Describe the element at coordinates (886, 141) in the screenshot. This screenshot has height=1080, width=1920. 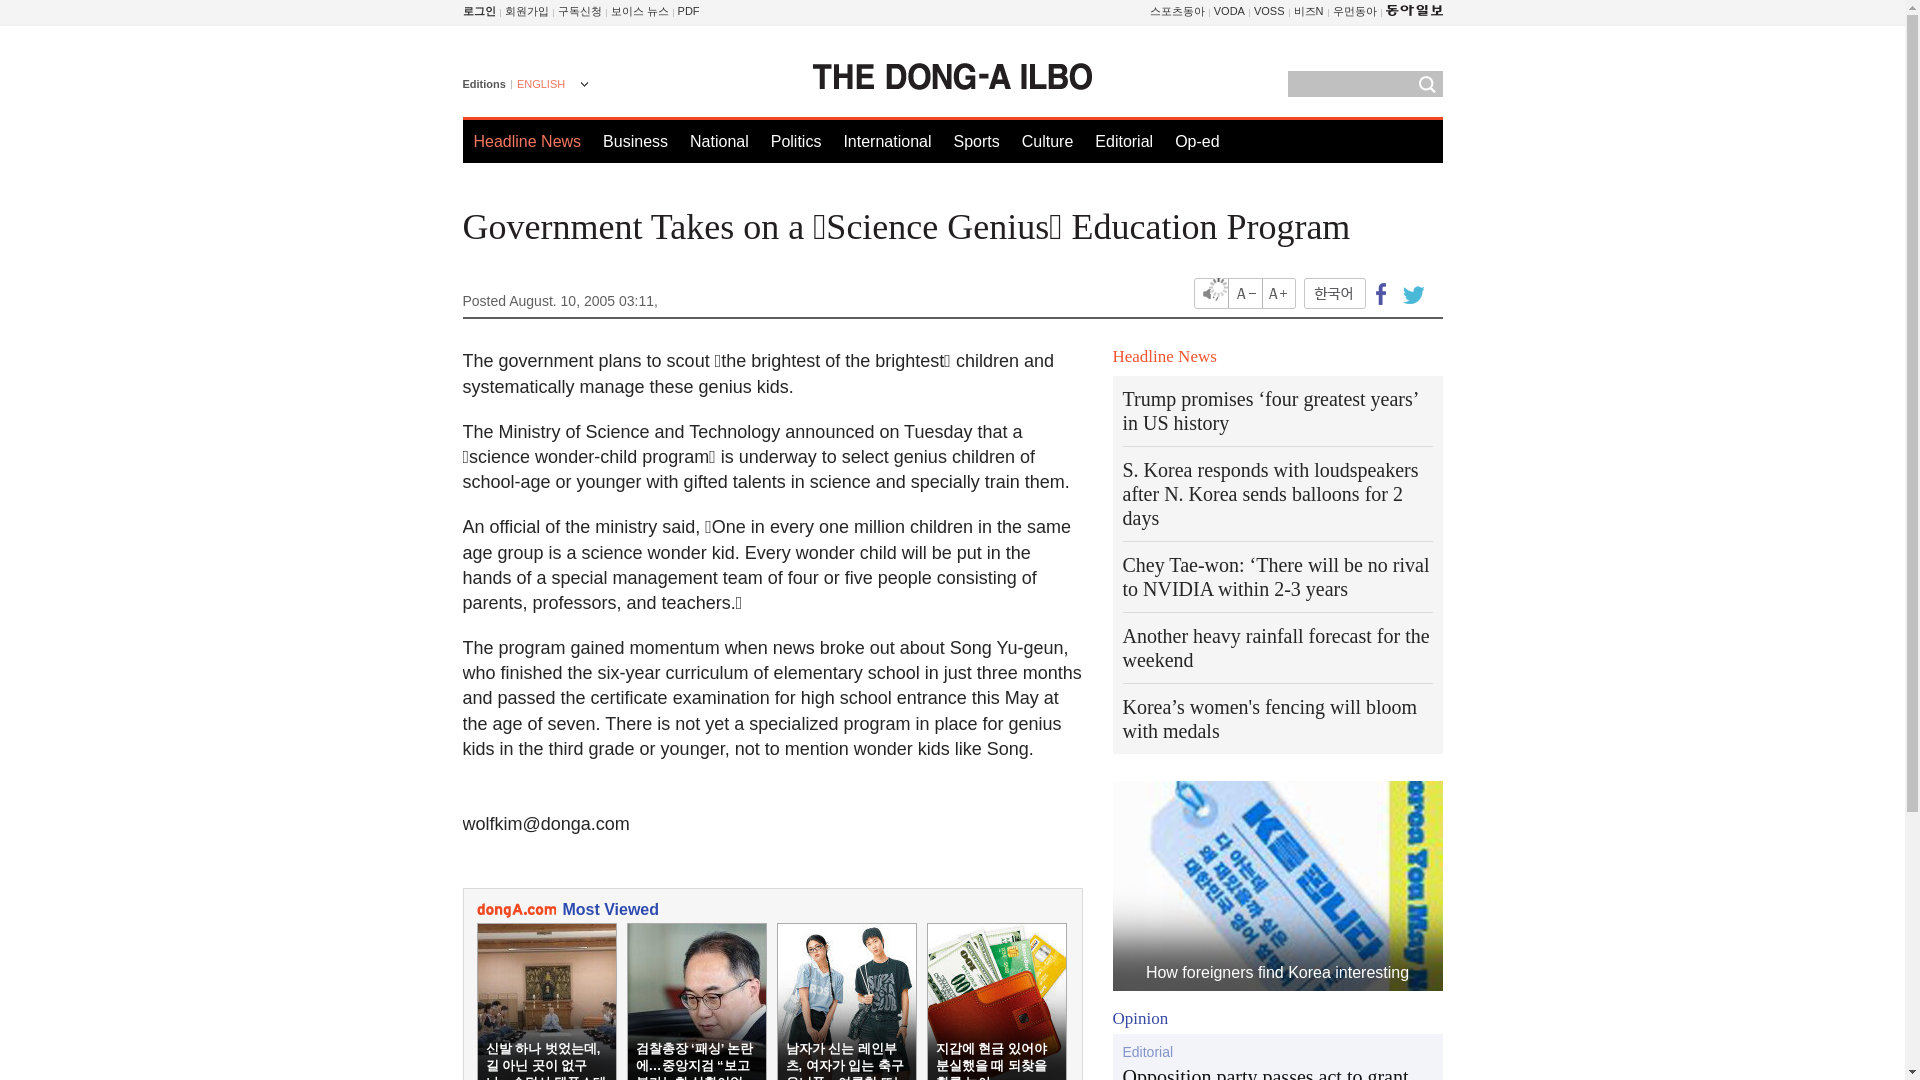
I see `International` at that location.